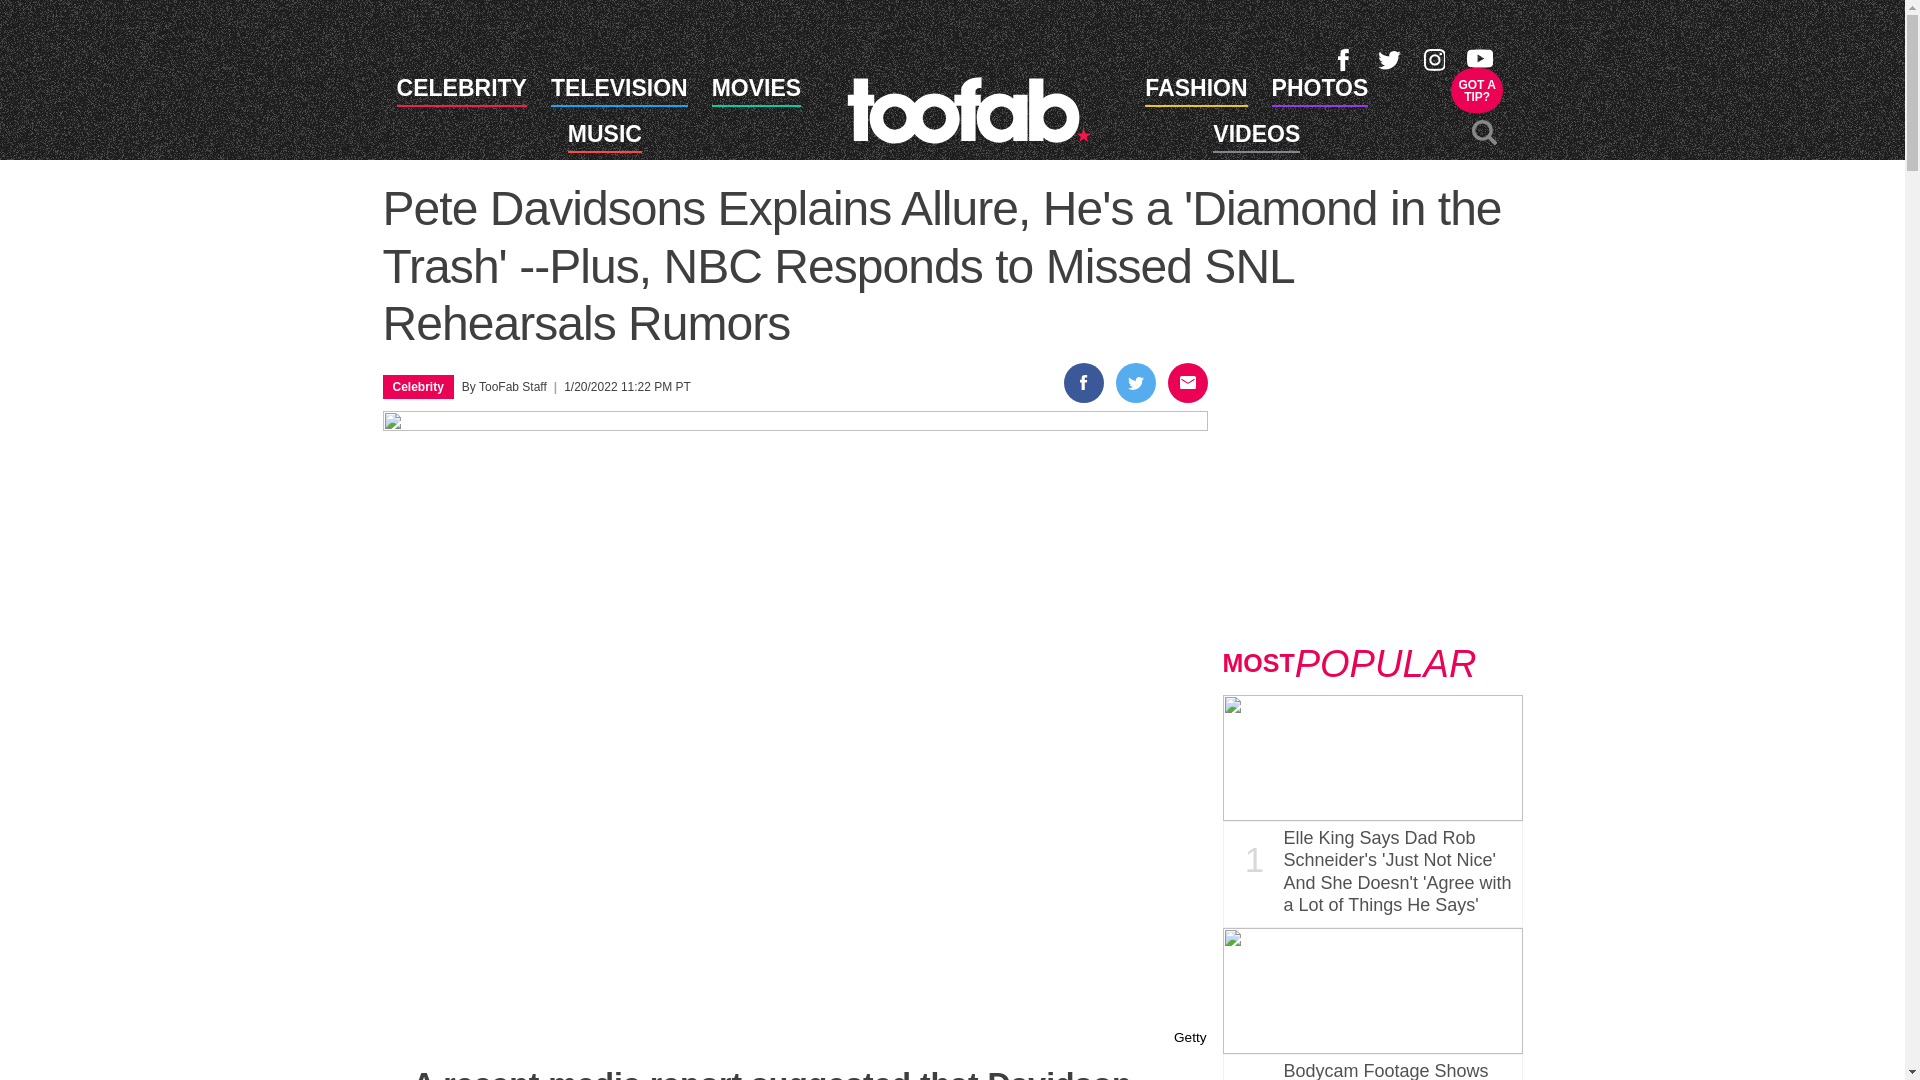 The width and height of the screenshot is (1920, 1080). What do you see at coordinates (462, 91) in the screenshot?
I see `FASHION` at bounding box center [462, 91].